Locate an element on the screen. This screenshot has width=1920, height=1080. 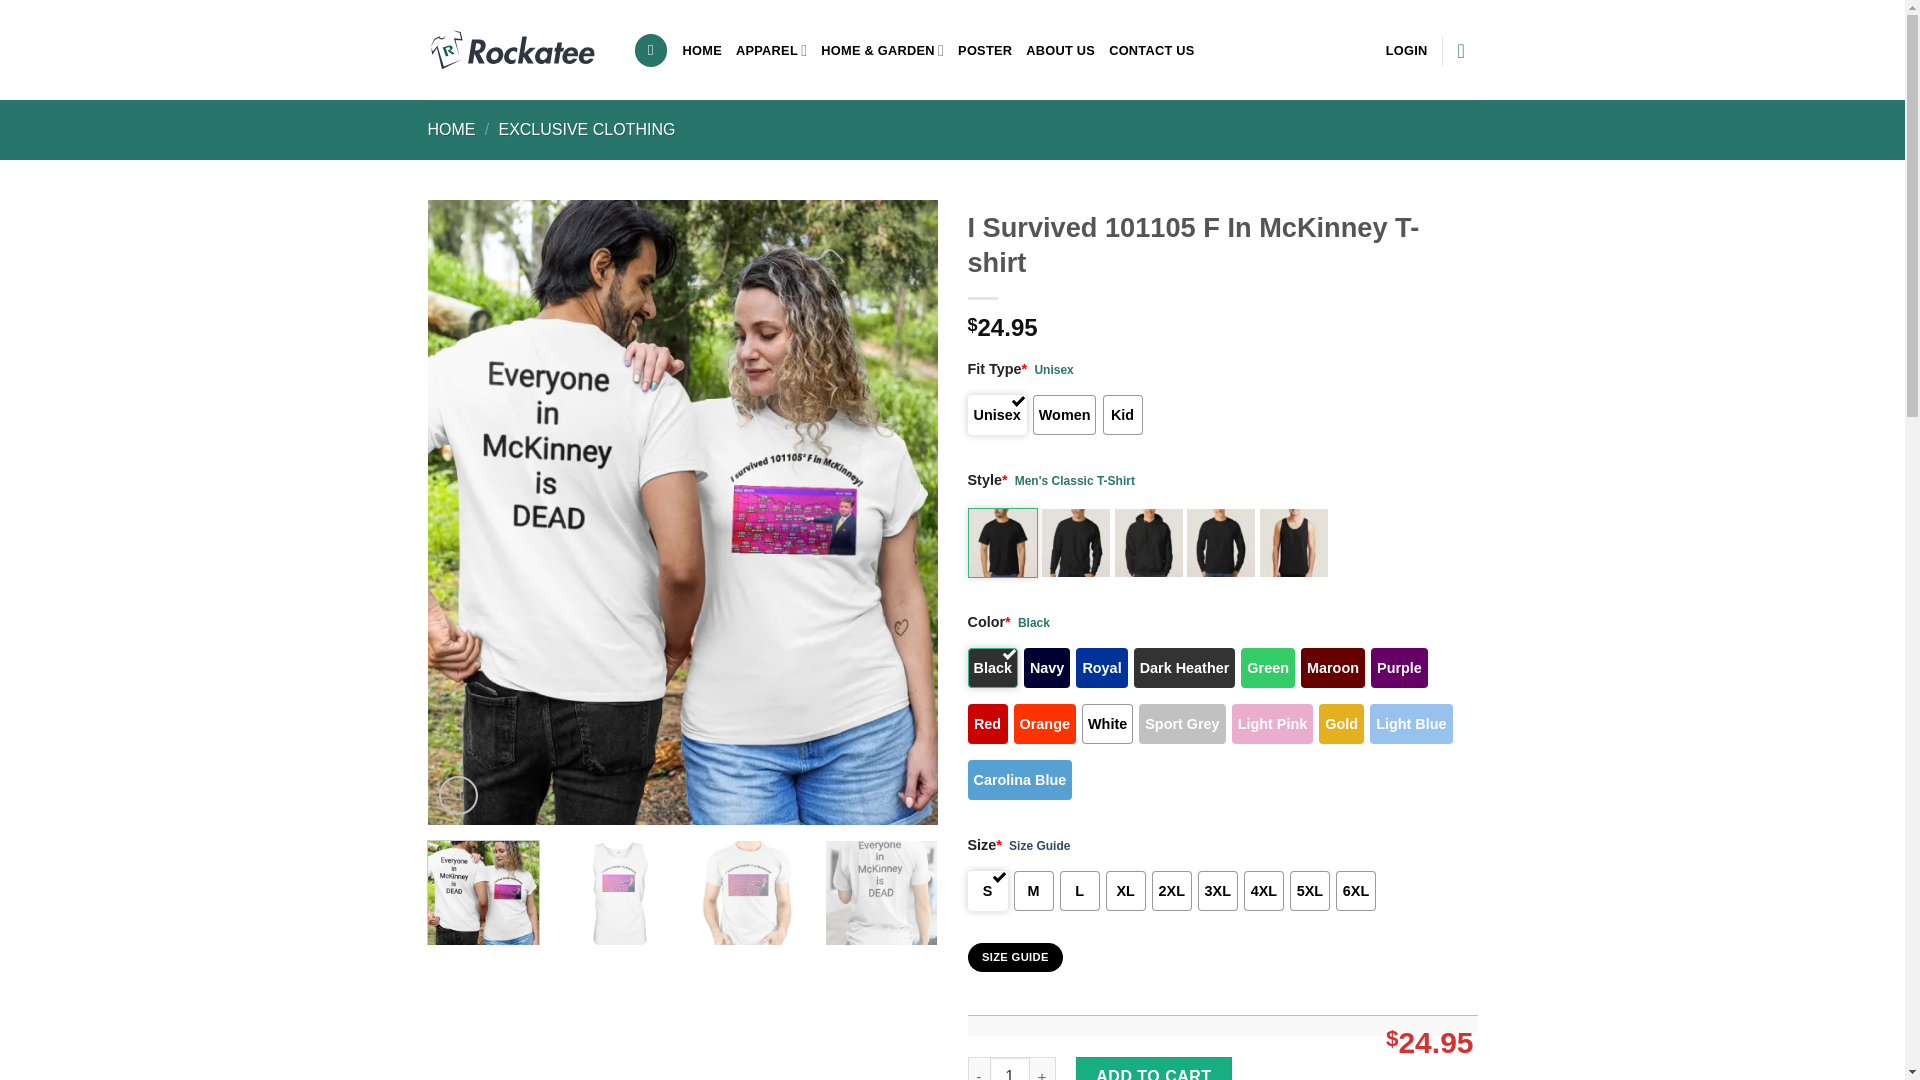
Size Guide is located at coordinates (1039, 846).